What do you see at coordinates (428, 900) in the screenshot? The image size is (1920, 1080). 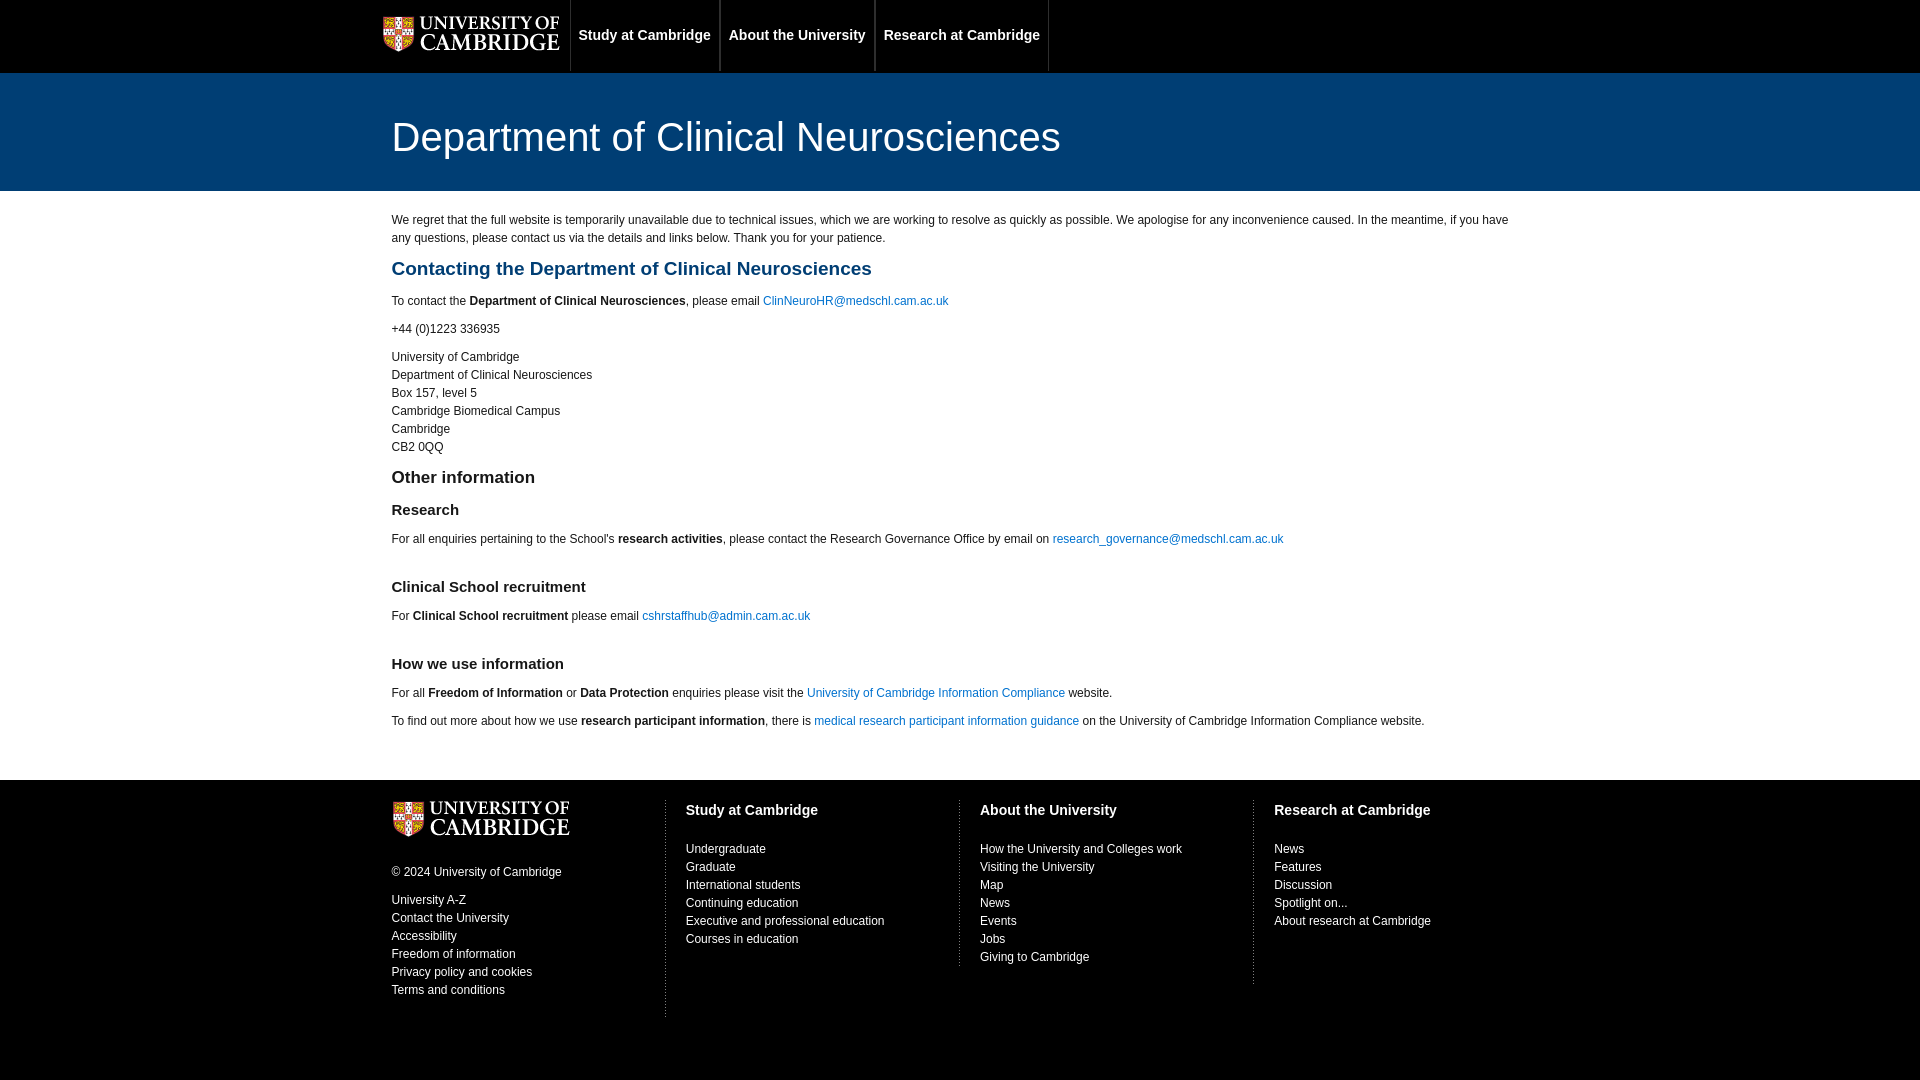 I see `University A-Z` at bounding box center [428, 900].